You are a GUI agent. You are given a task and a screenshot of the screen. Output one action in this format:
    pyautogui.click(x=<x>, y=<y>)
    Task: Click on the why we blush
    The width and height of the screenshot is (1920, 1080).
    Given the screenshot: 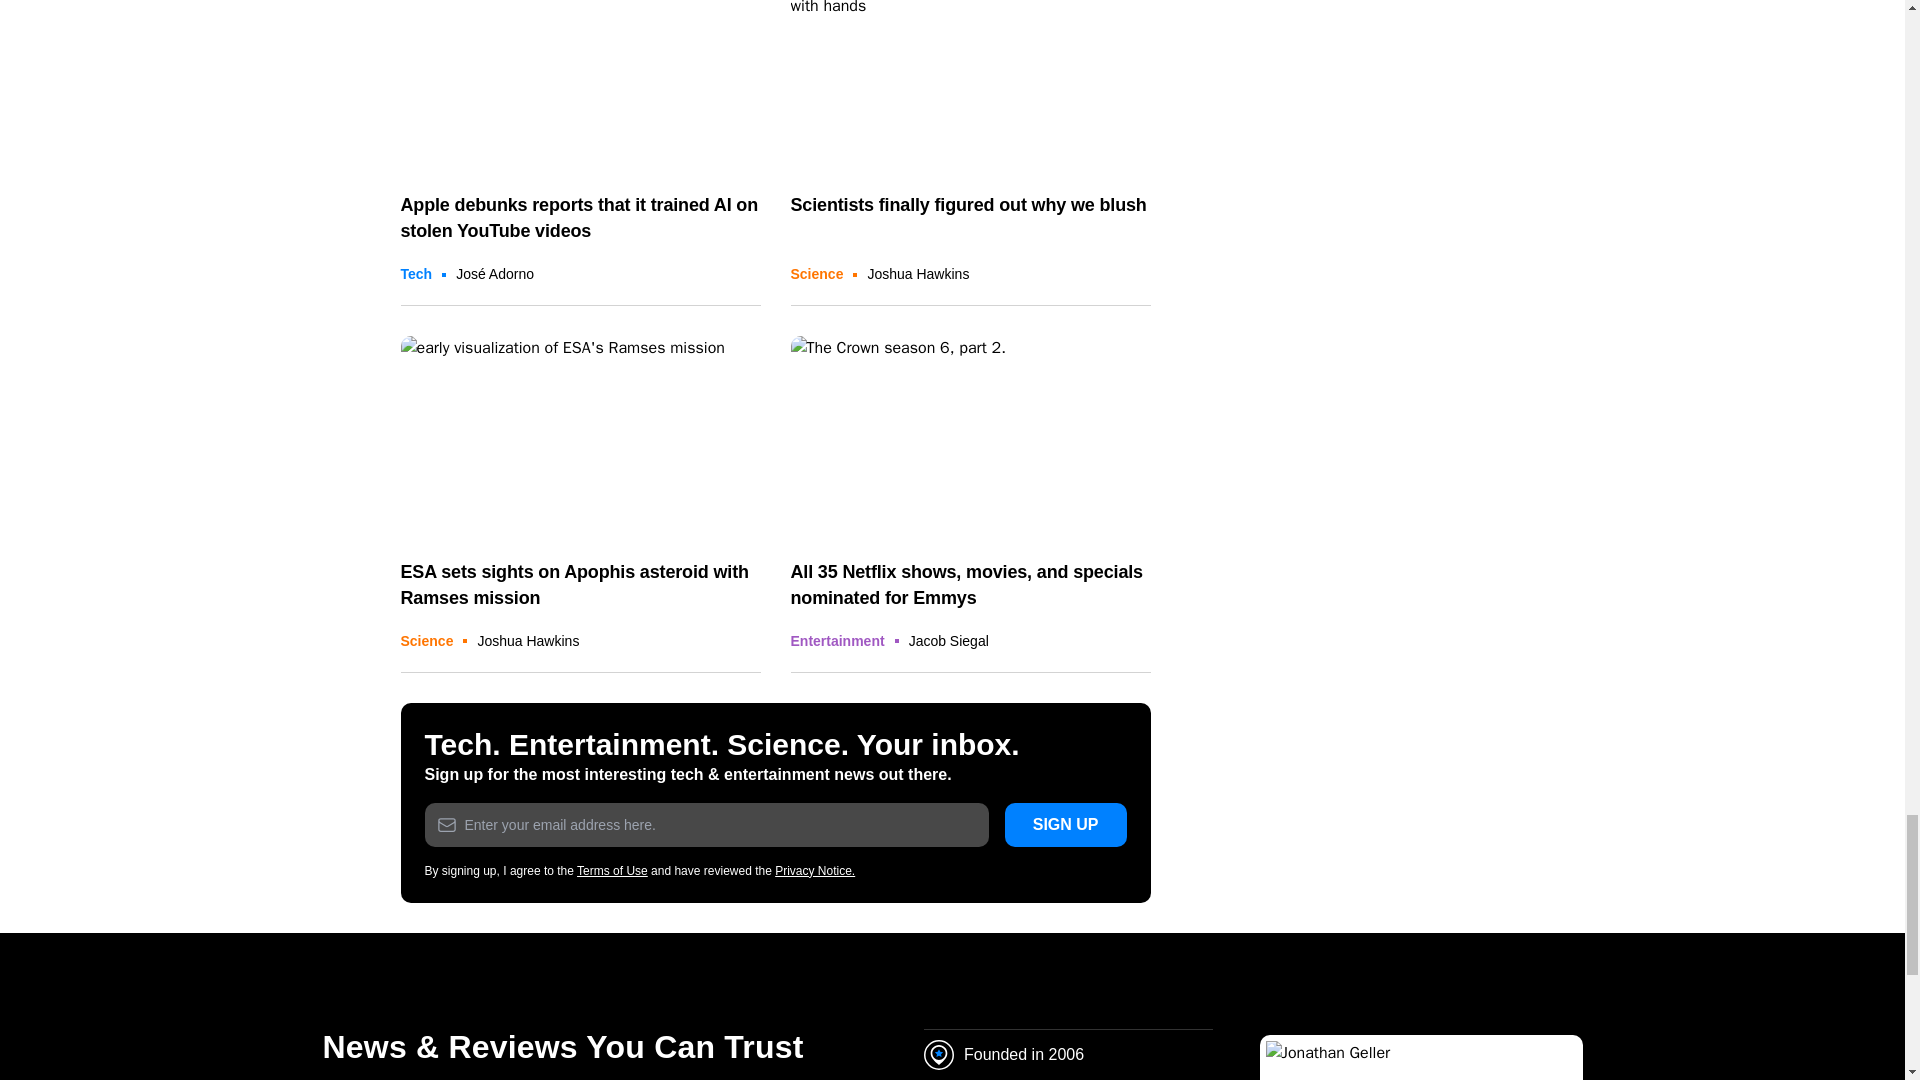 What is the action you would take?
    pyautogui.click(x=970, y=86)
    